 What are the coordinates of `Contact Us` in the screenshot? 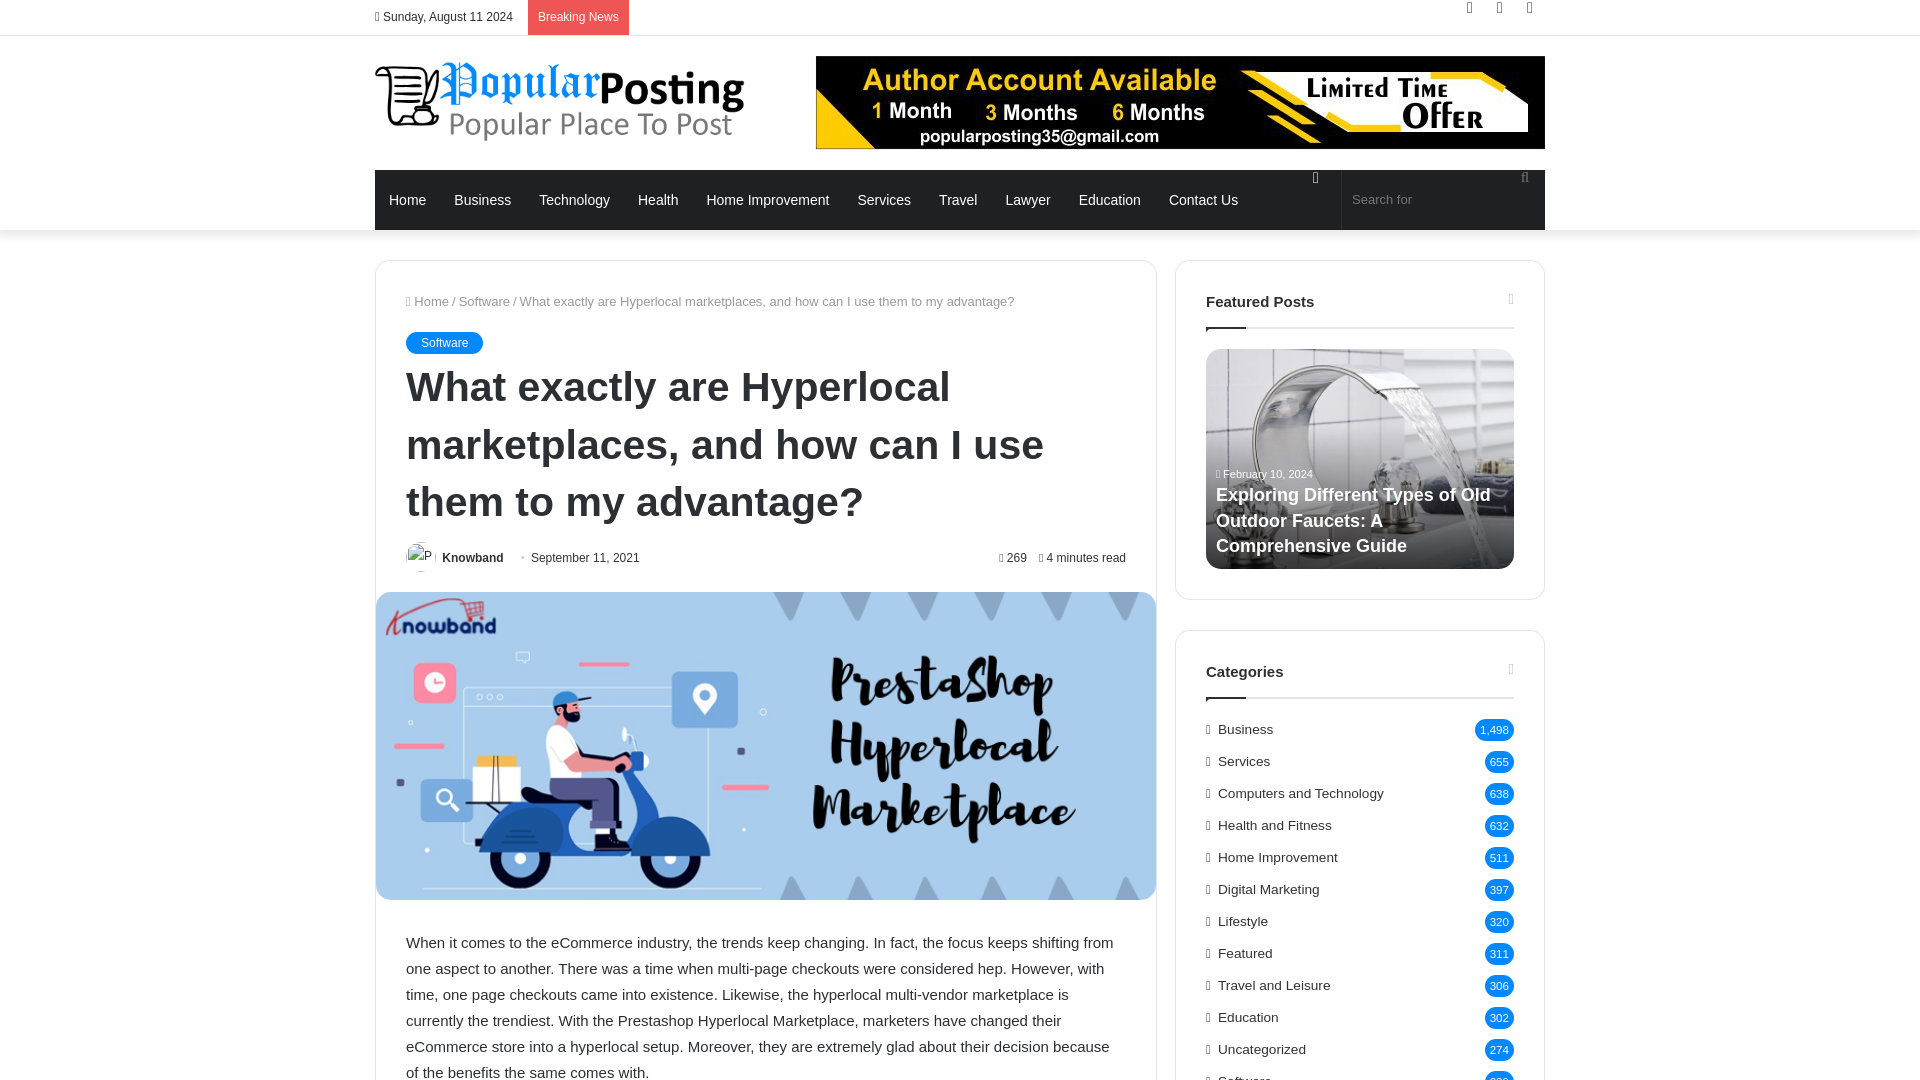 It's located at (1203, 200).